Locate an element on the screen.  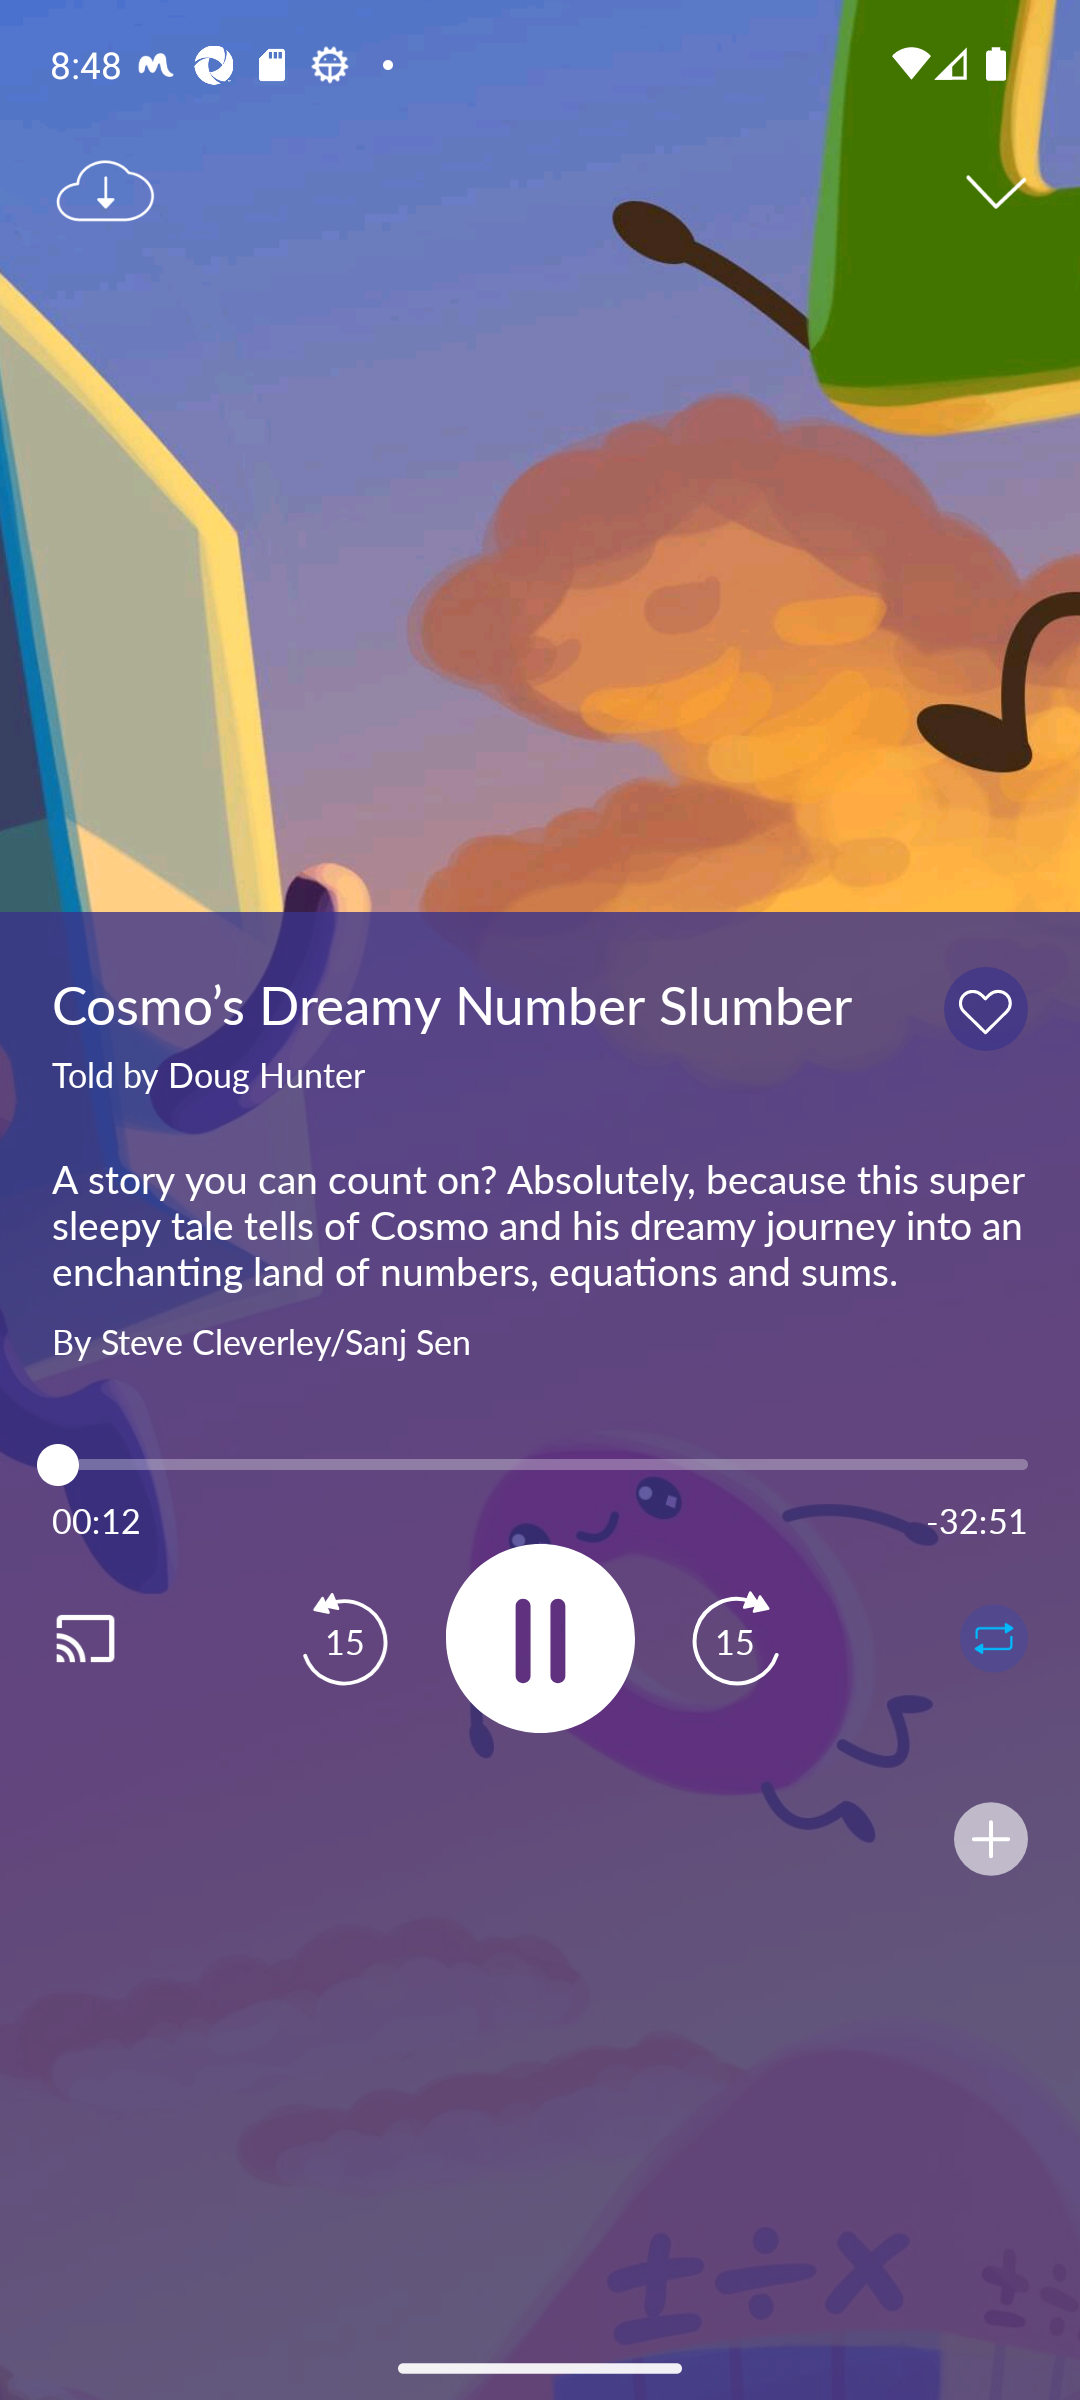
12.0 is located at coordinates (540, 1464).